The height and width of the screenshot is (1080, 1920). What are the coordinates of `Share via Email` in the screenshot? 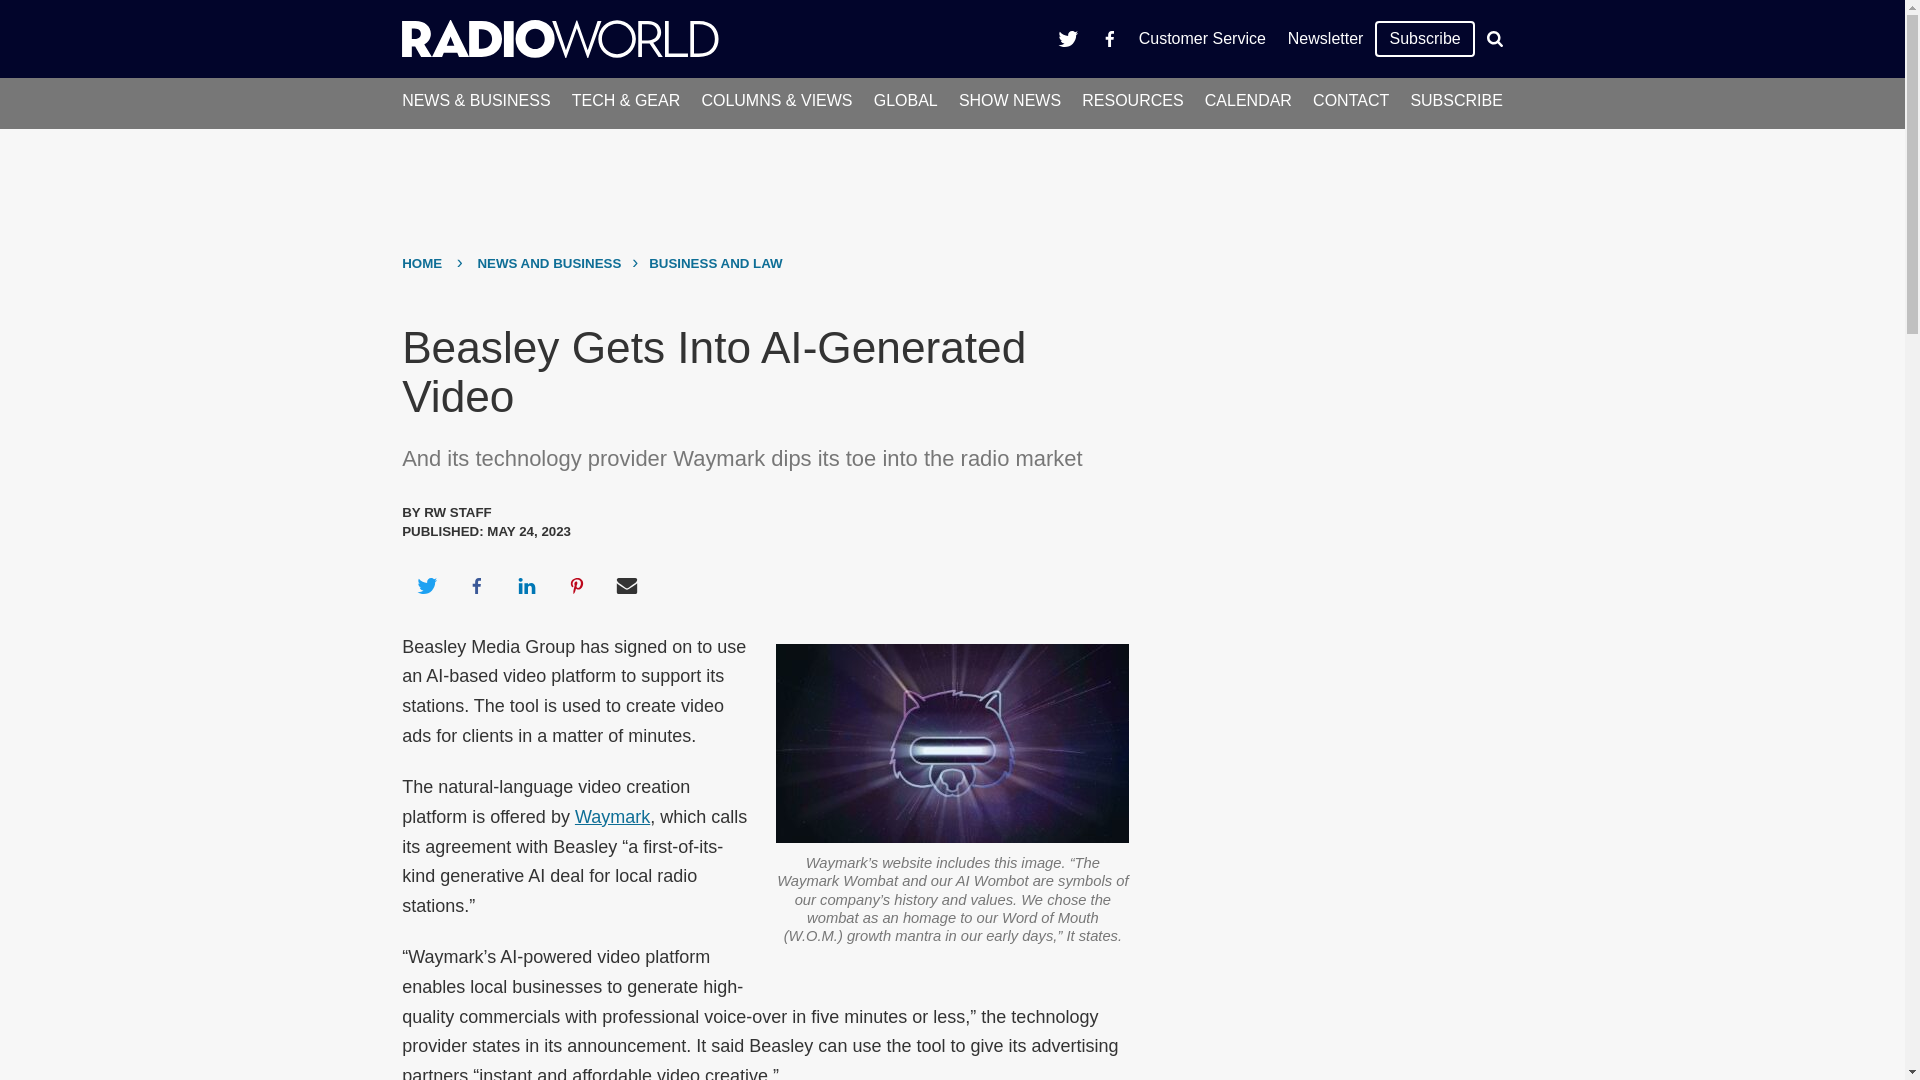 It's located at (627, 586).